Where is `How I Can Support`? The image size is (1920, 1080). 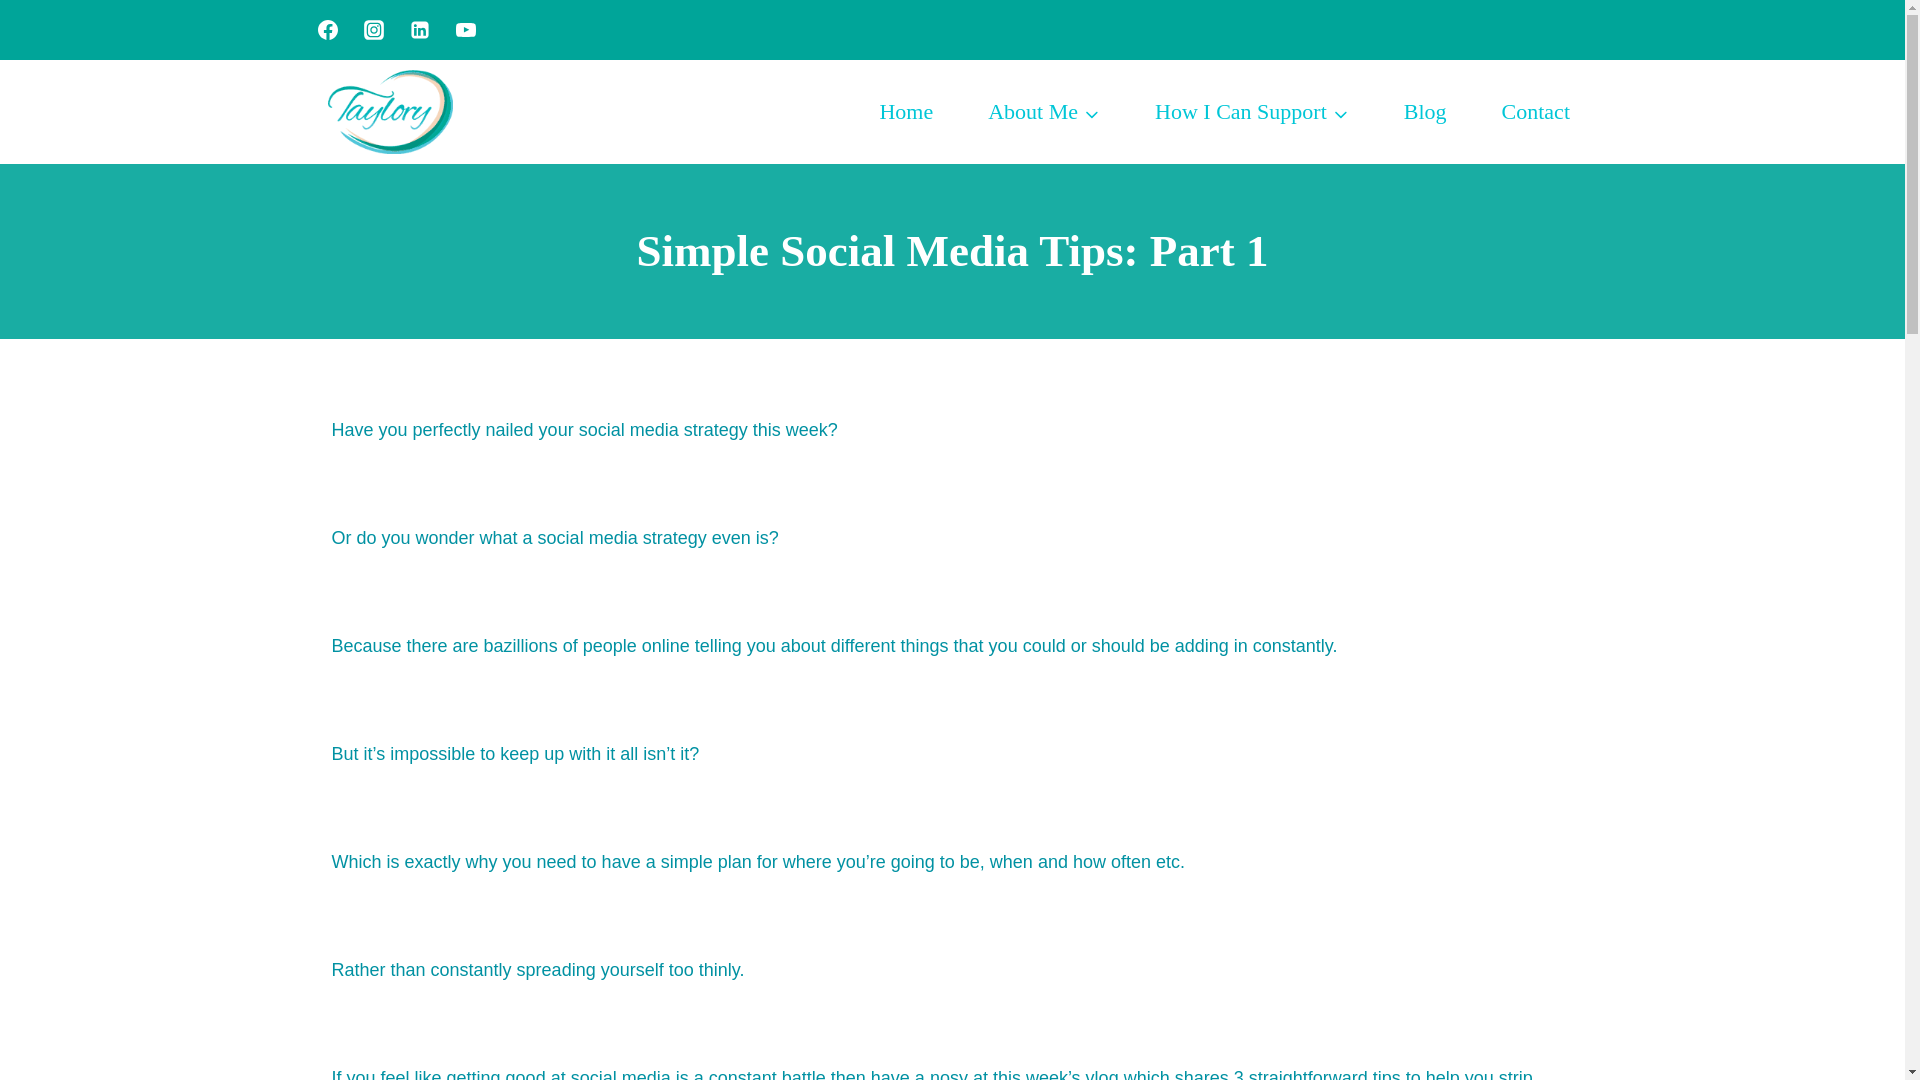 How I Can Support is located at coordinates (1252, 112).